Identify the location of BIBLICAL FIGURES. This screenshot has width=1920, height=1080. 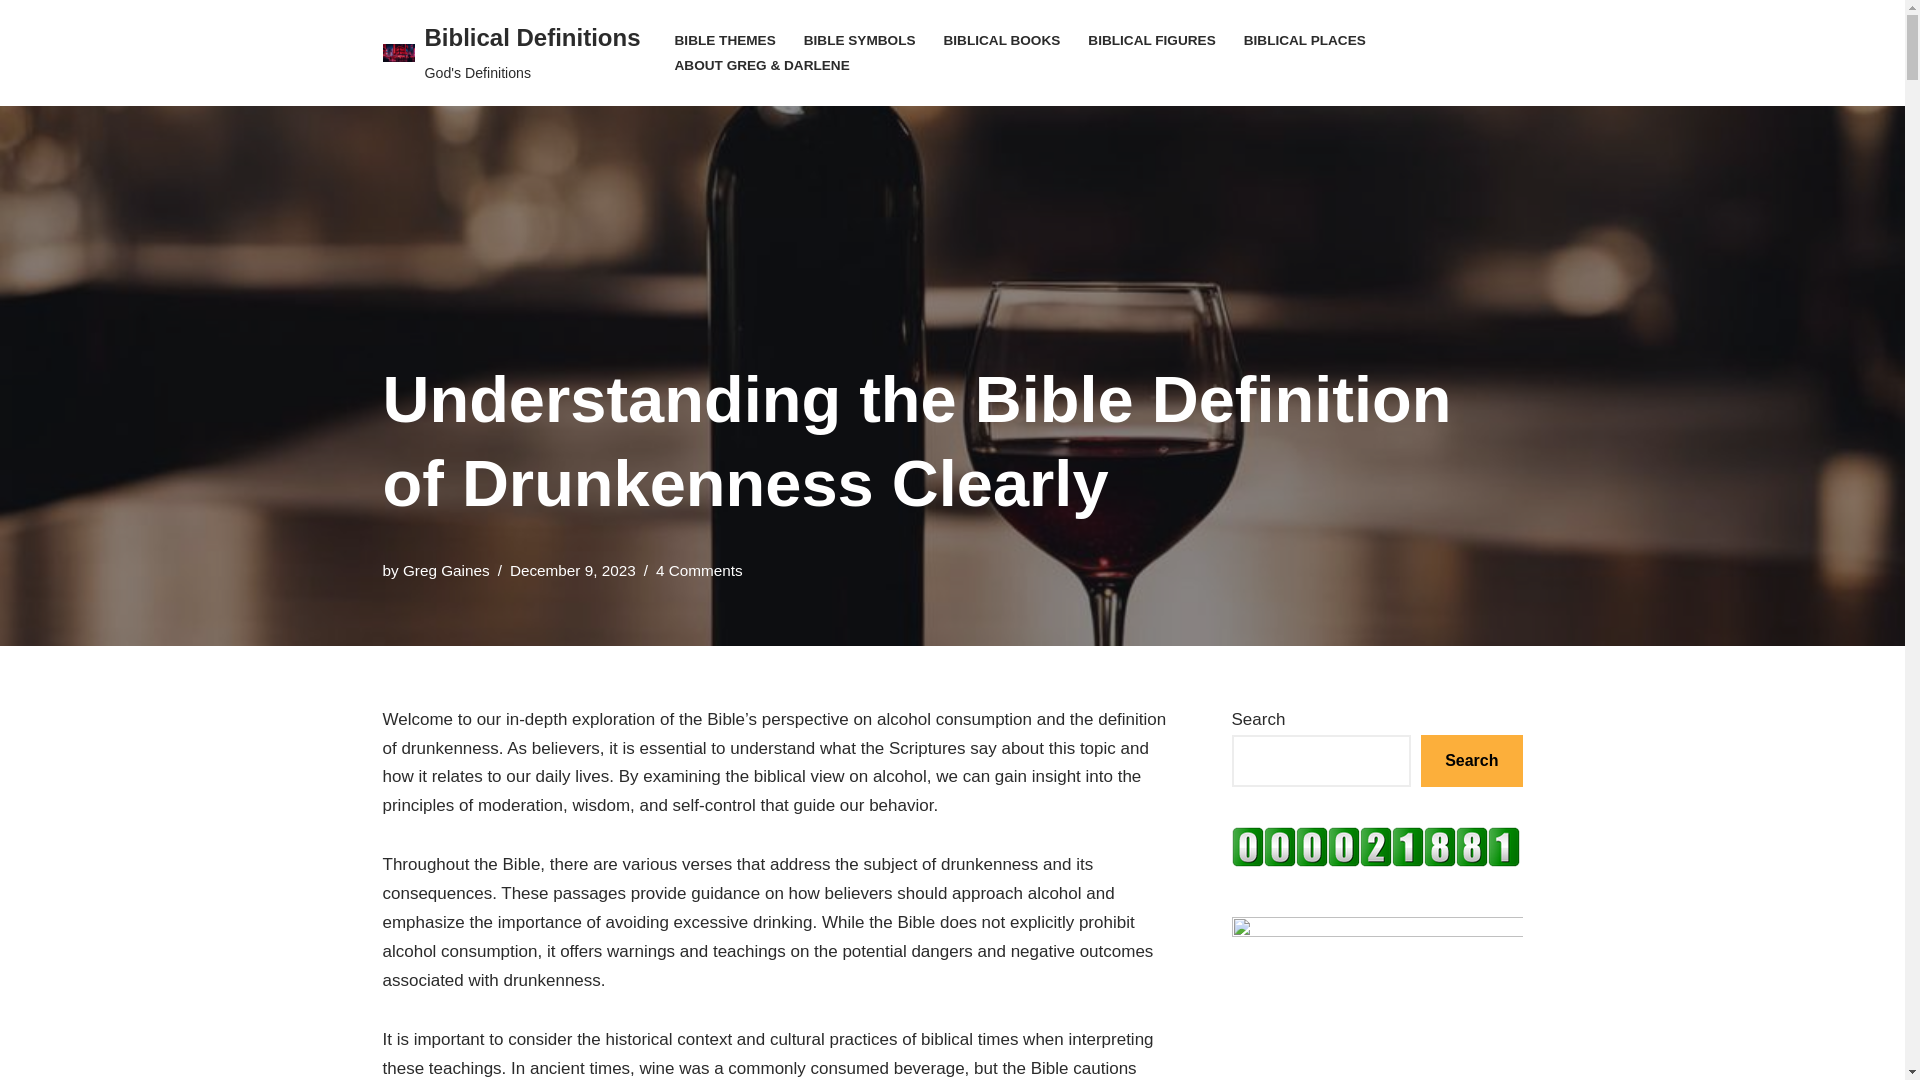
(1152, 40).